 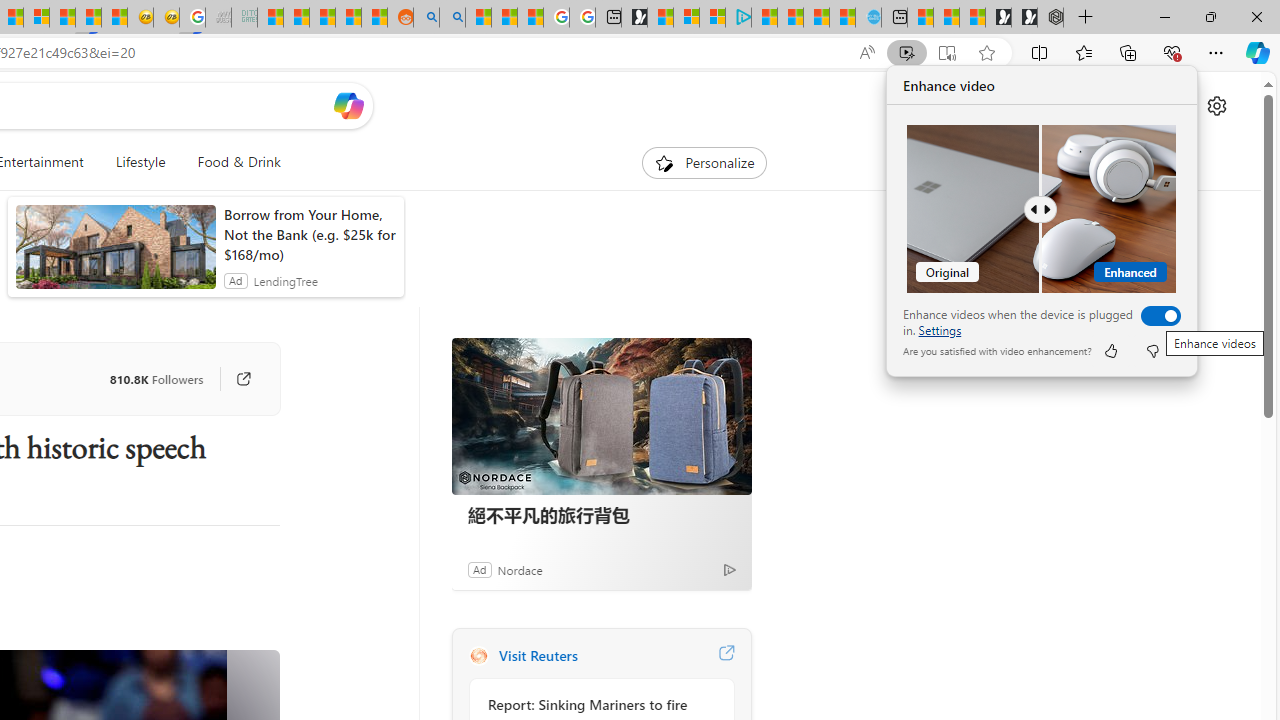 What do you see at coordinates (894, 18) in the screenshot?
I see `New tab` at bounding box center [894, 18].